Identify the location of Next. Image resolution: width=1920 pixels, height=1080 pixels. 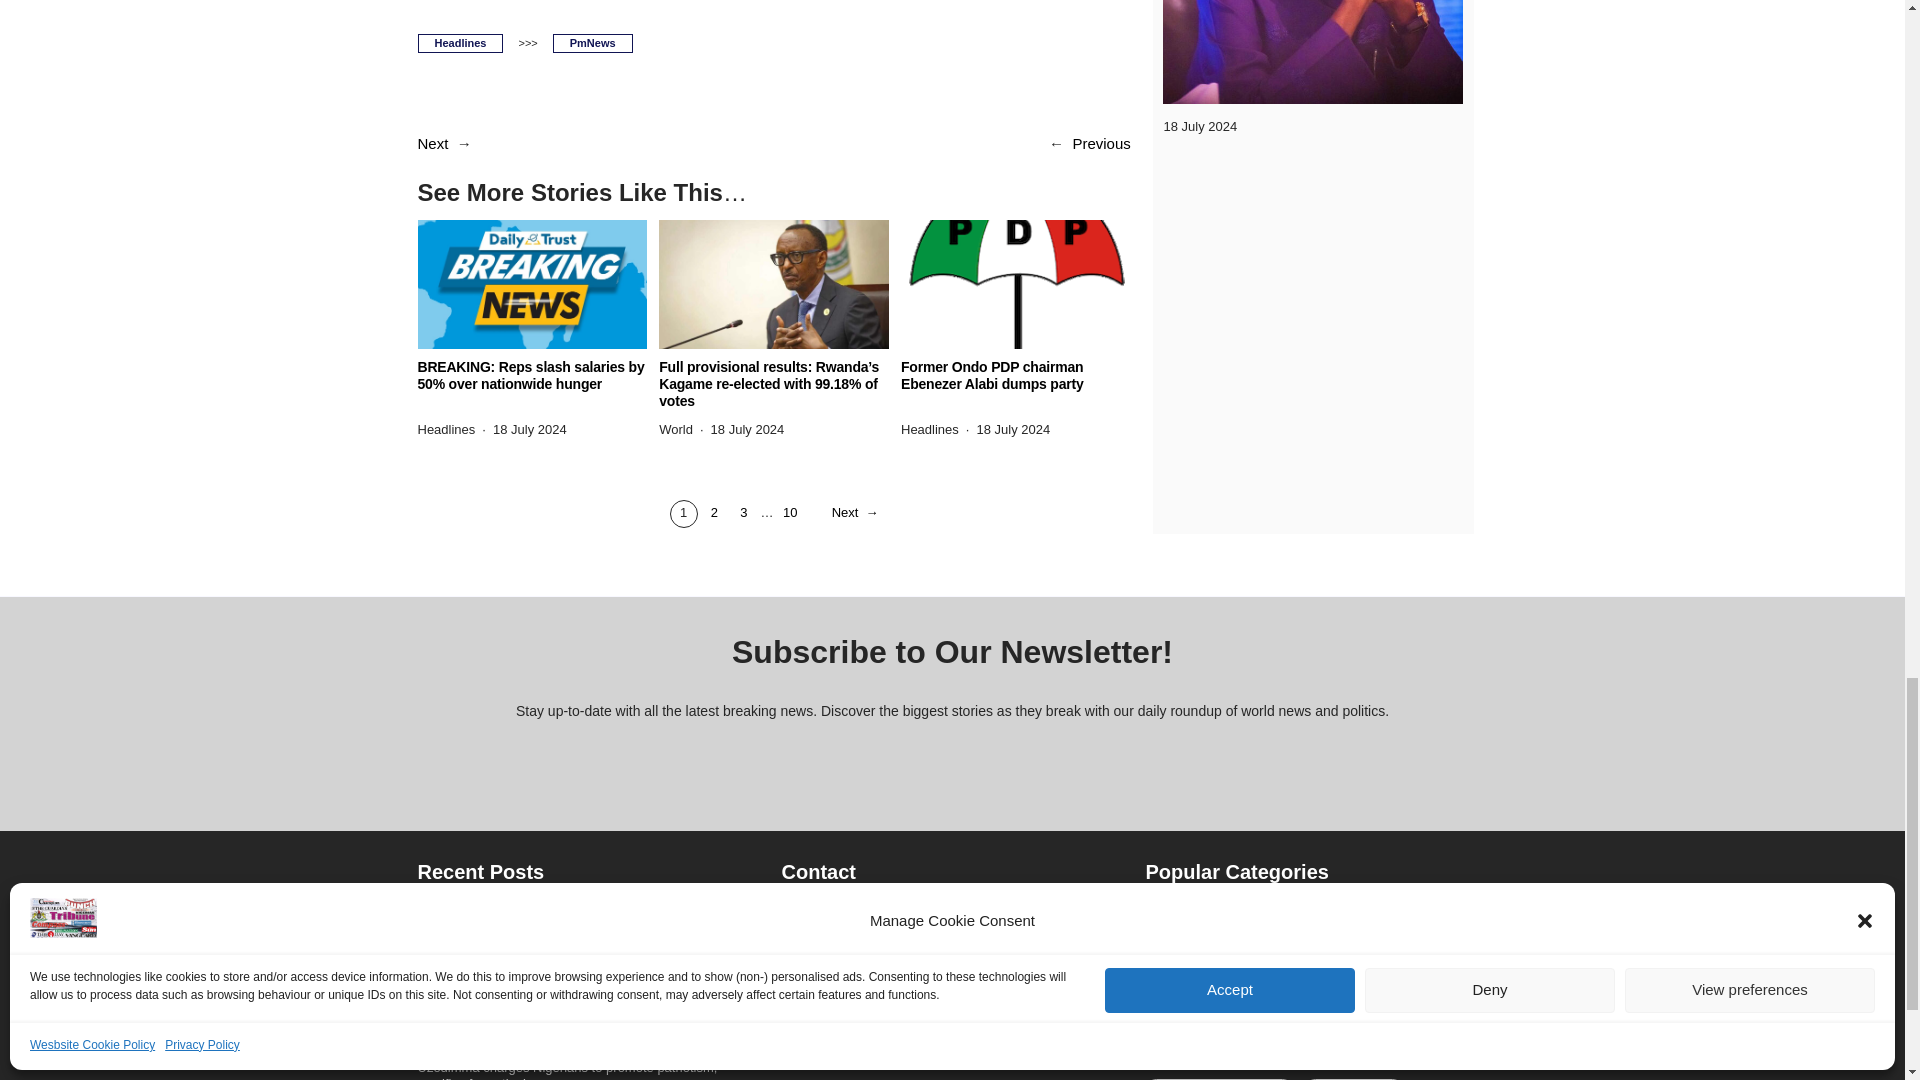
(434, 144).